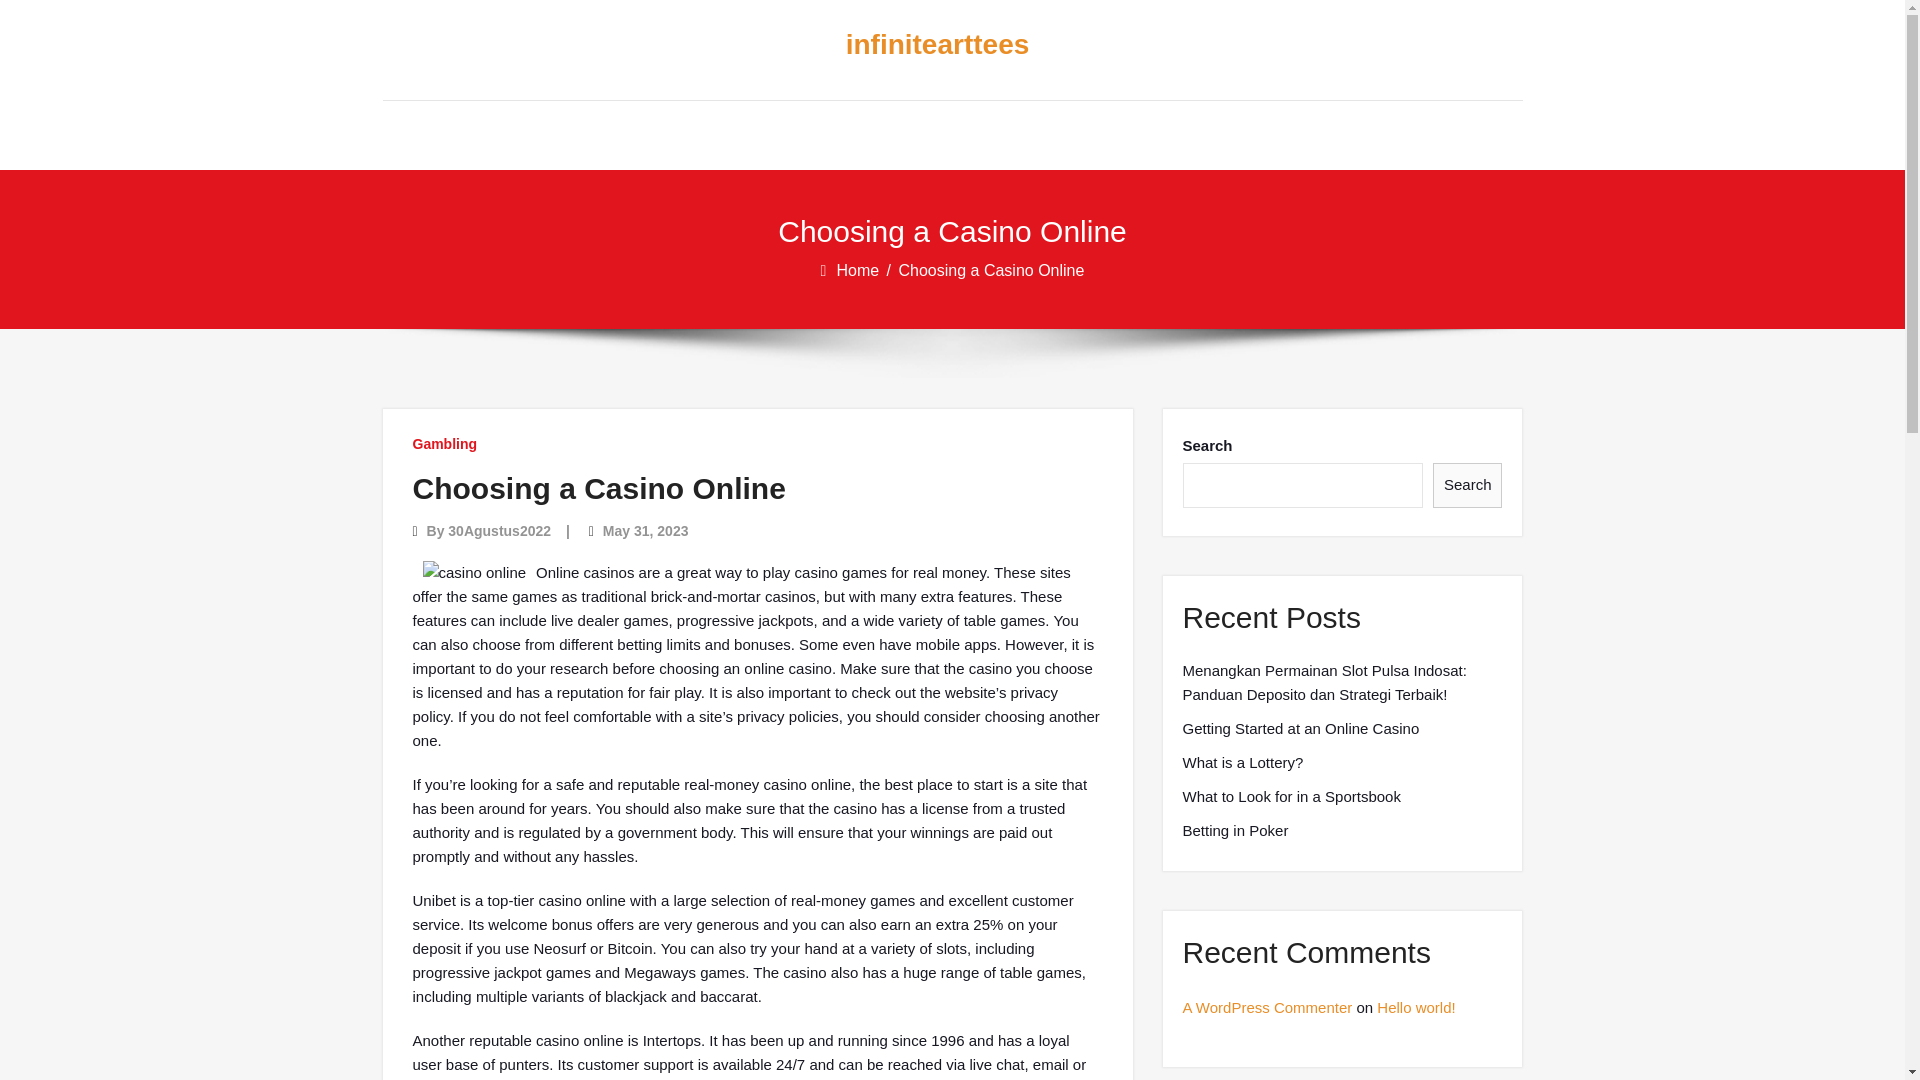 The height and width of the screenshot is (1080, 1920). Describe the element at coordinates (858, 270) in the screenshot. I see `Home` at that location.